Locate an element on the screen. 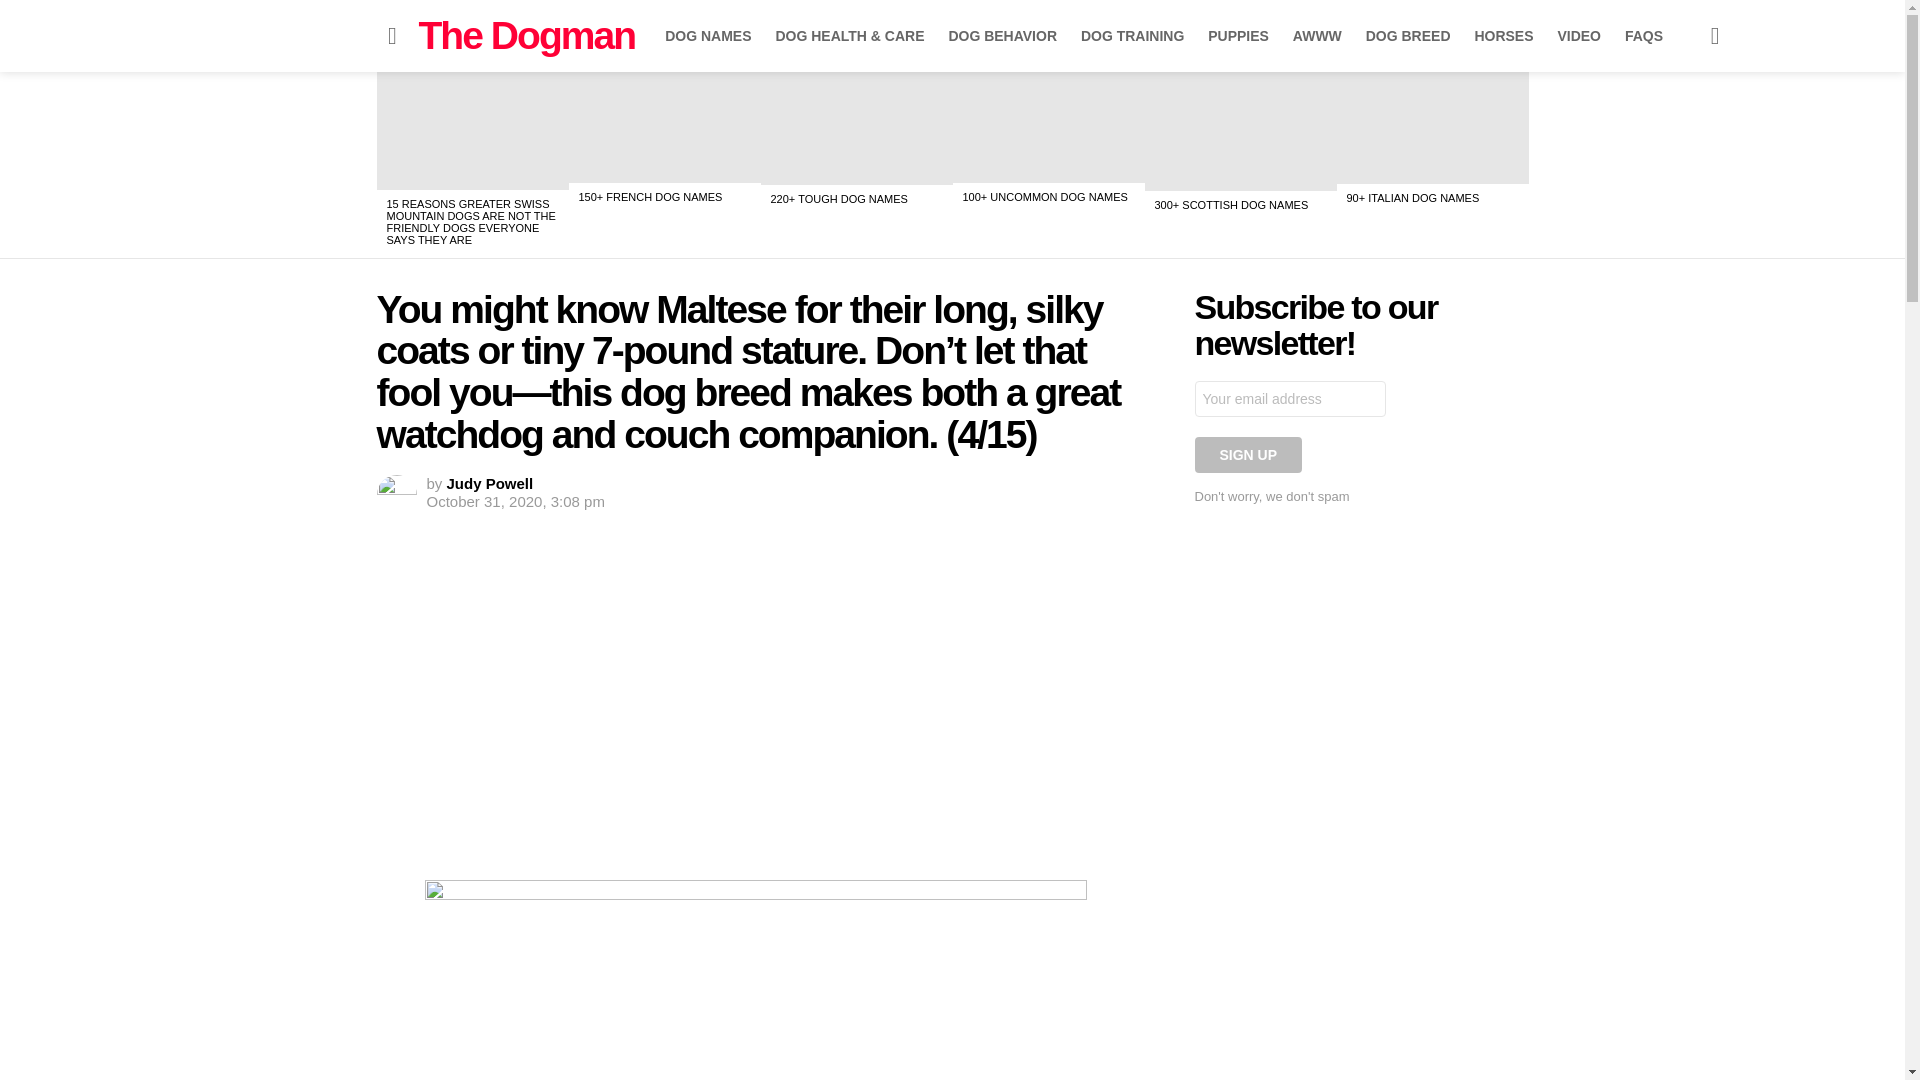  The Dogman is located at coordinates (526, 36).